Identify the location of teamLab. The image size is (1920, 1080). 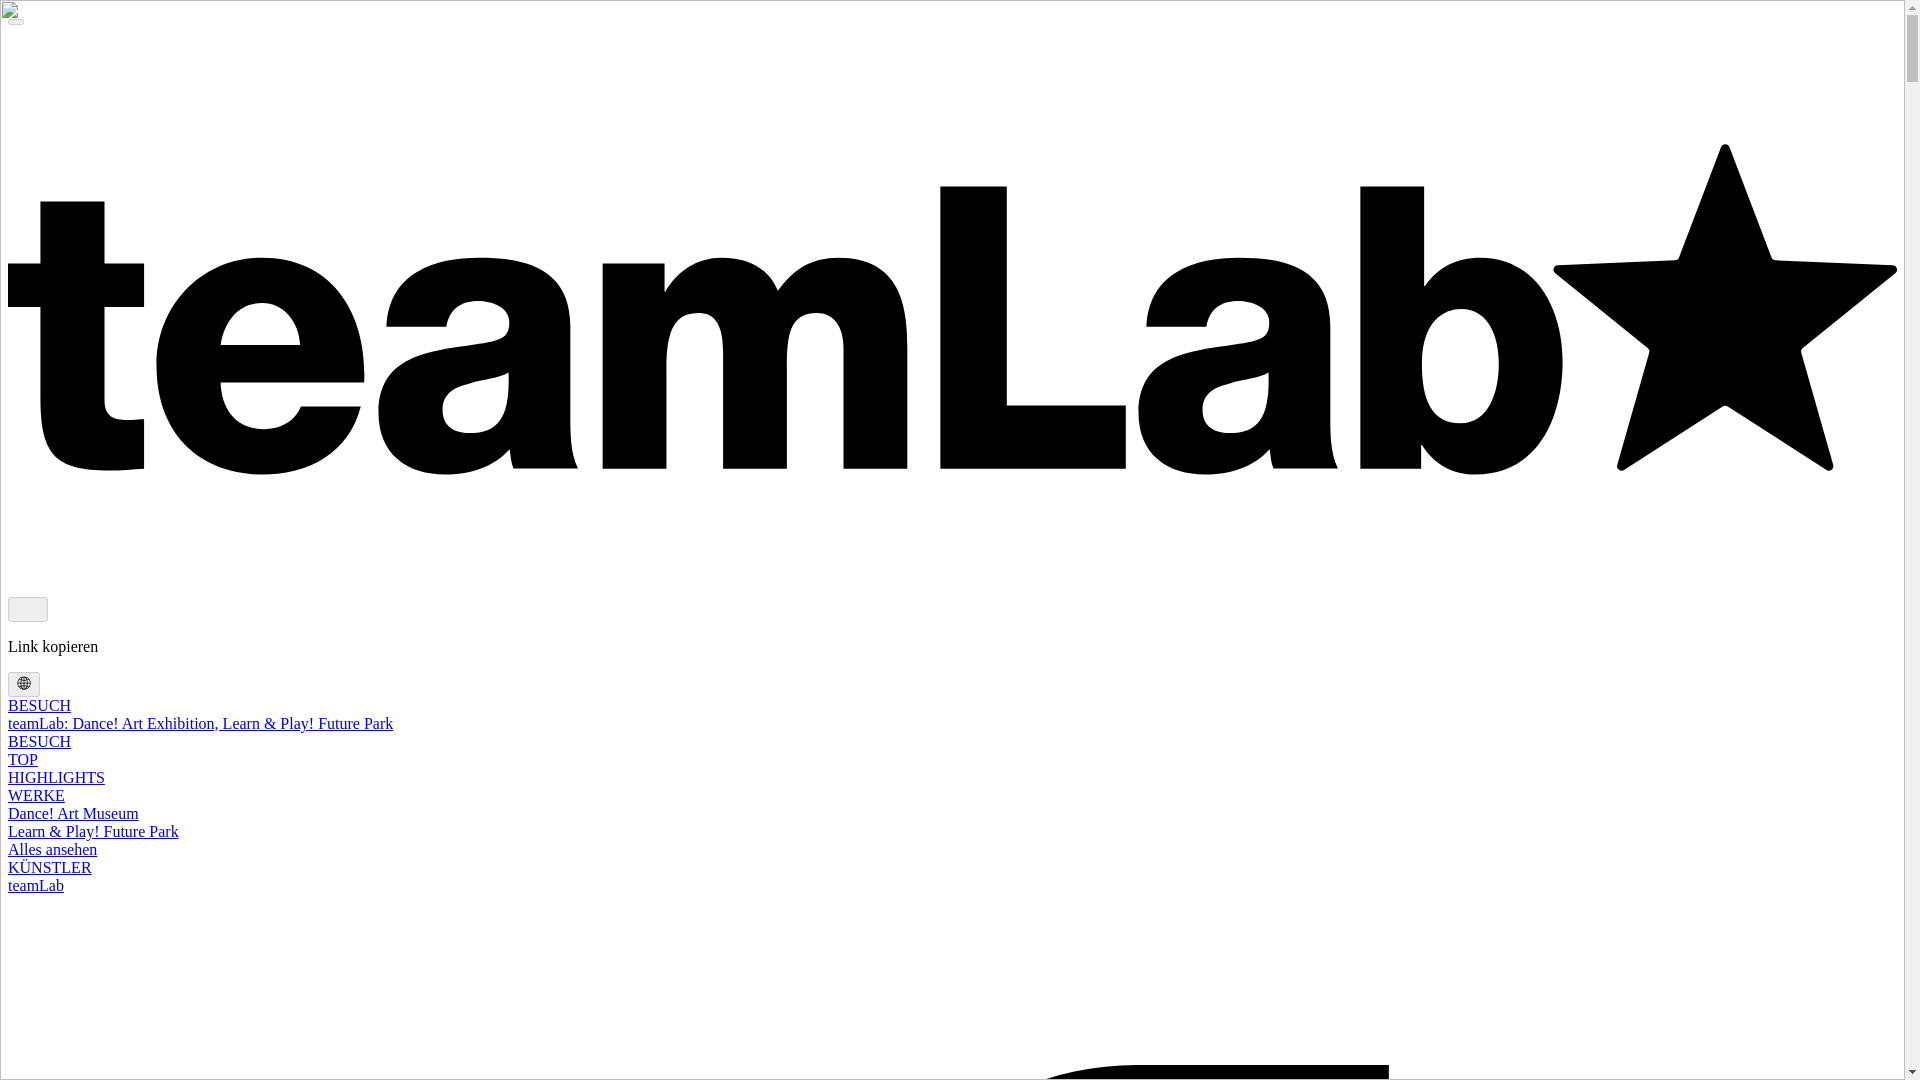
(35, 885).